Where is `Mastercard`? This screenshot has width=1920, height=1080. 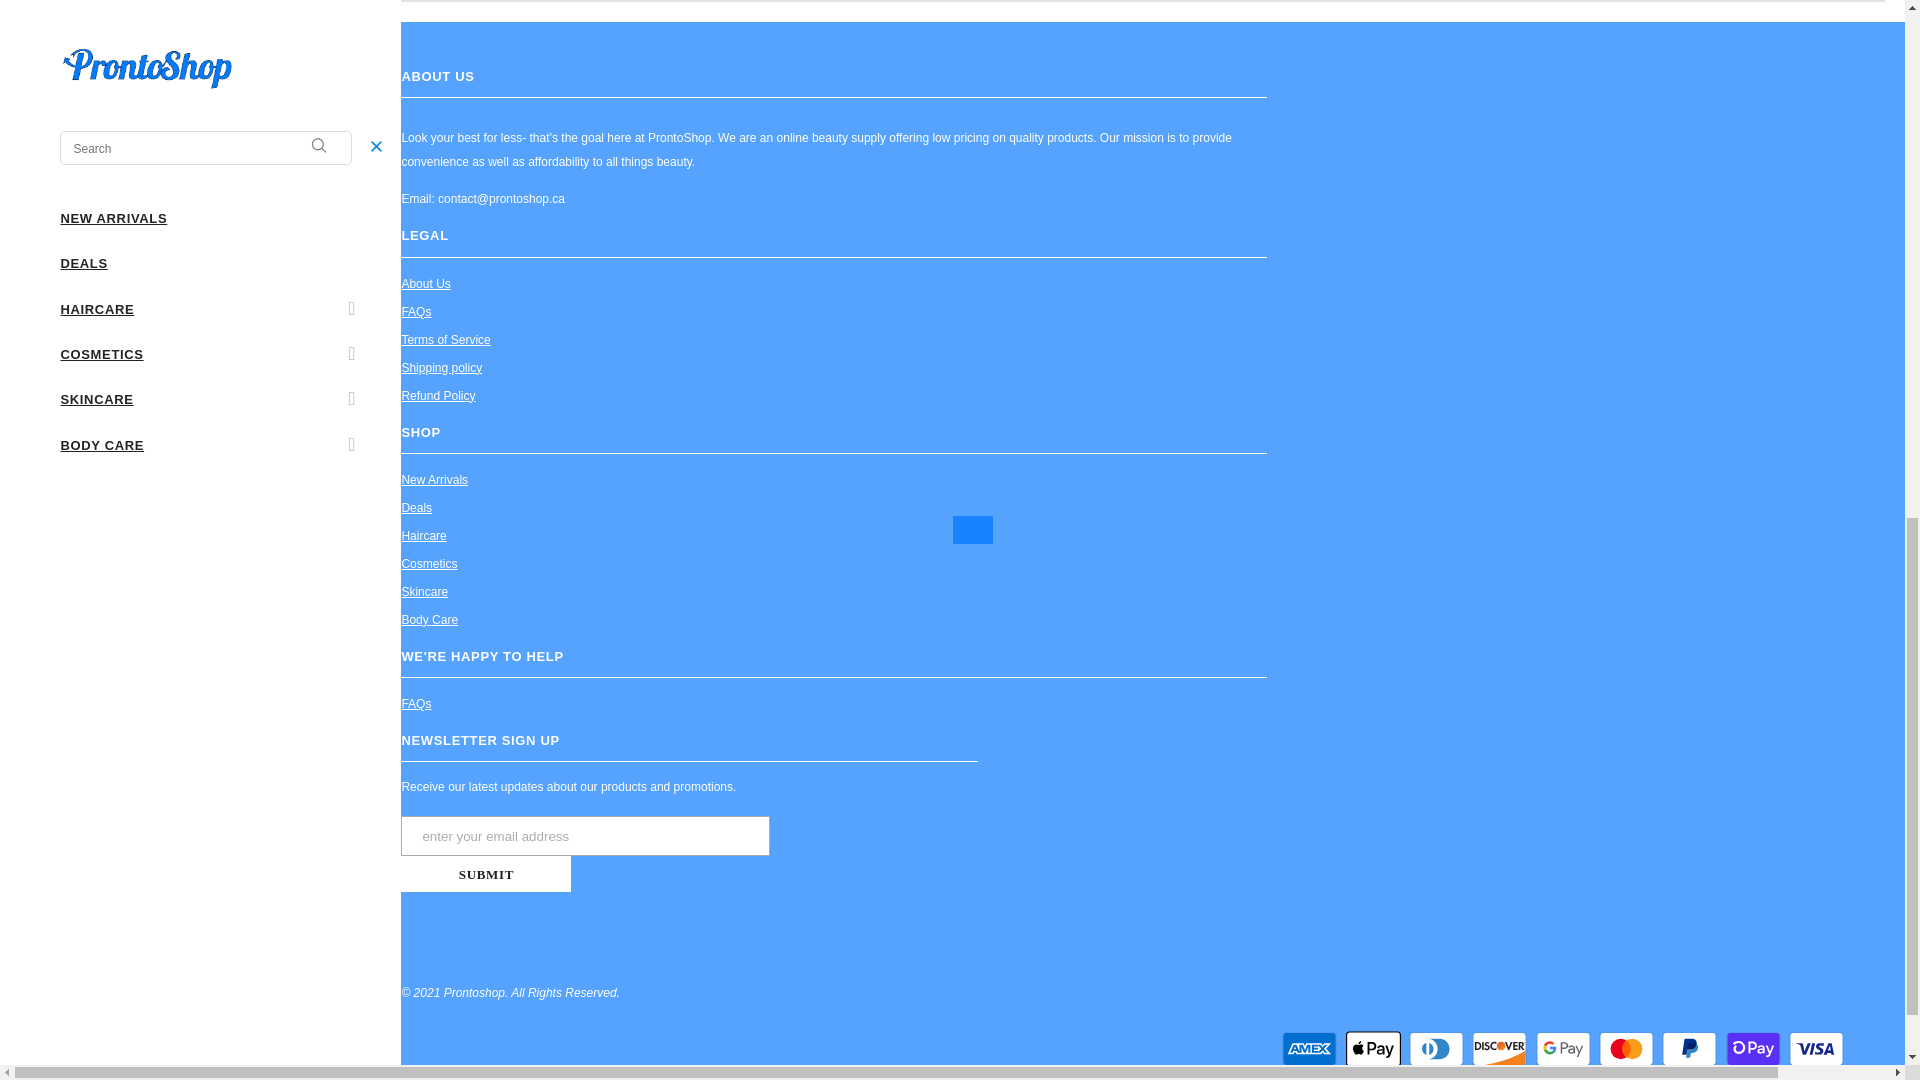 Mastercard is located at coordinates (1626, 1049).